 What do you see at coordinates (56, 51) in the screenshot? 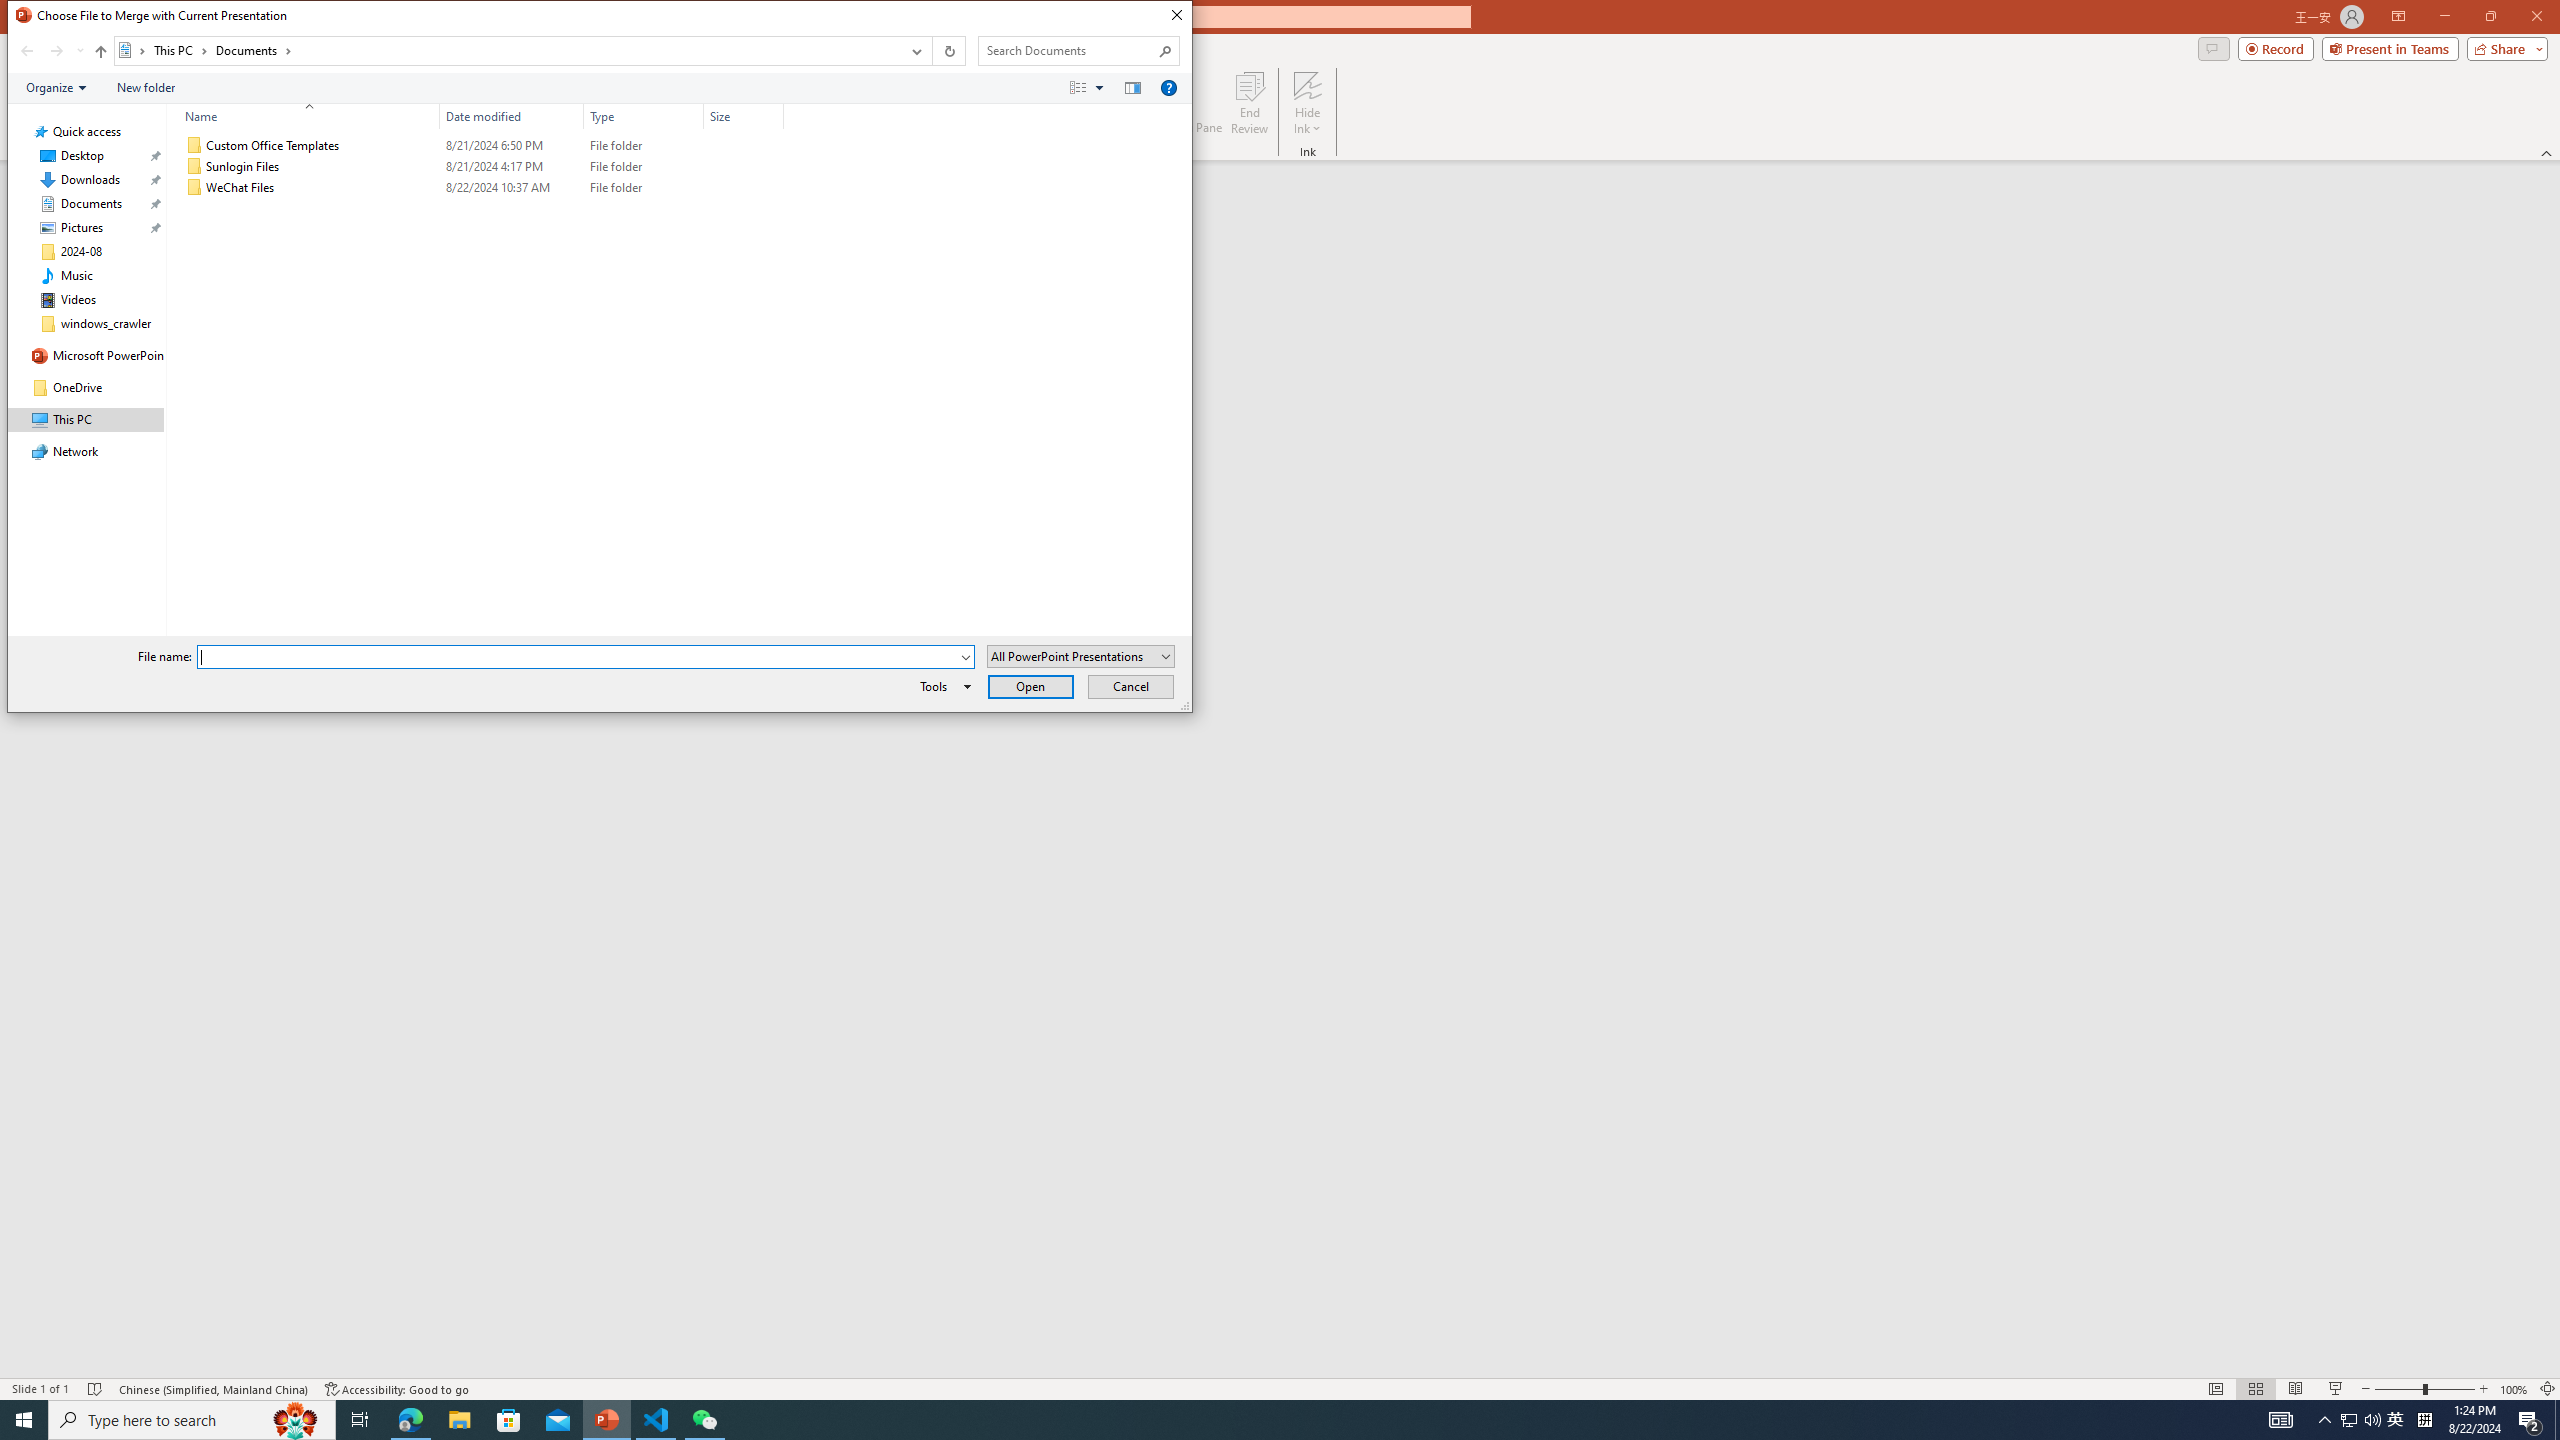
I see `Forward (Alt + Right Arrow)` at bounding box center [56, 51].